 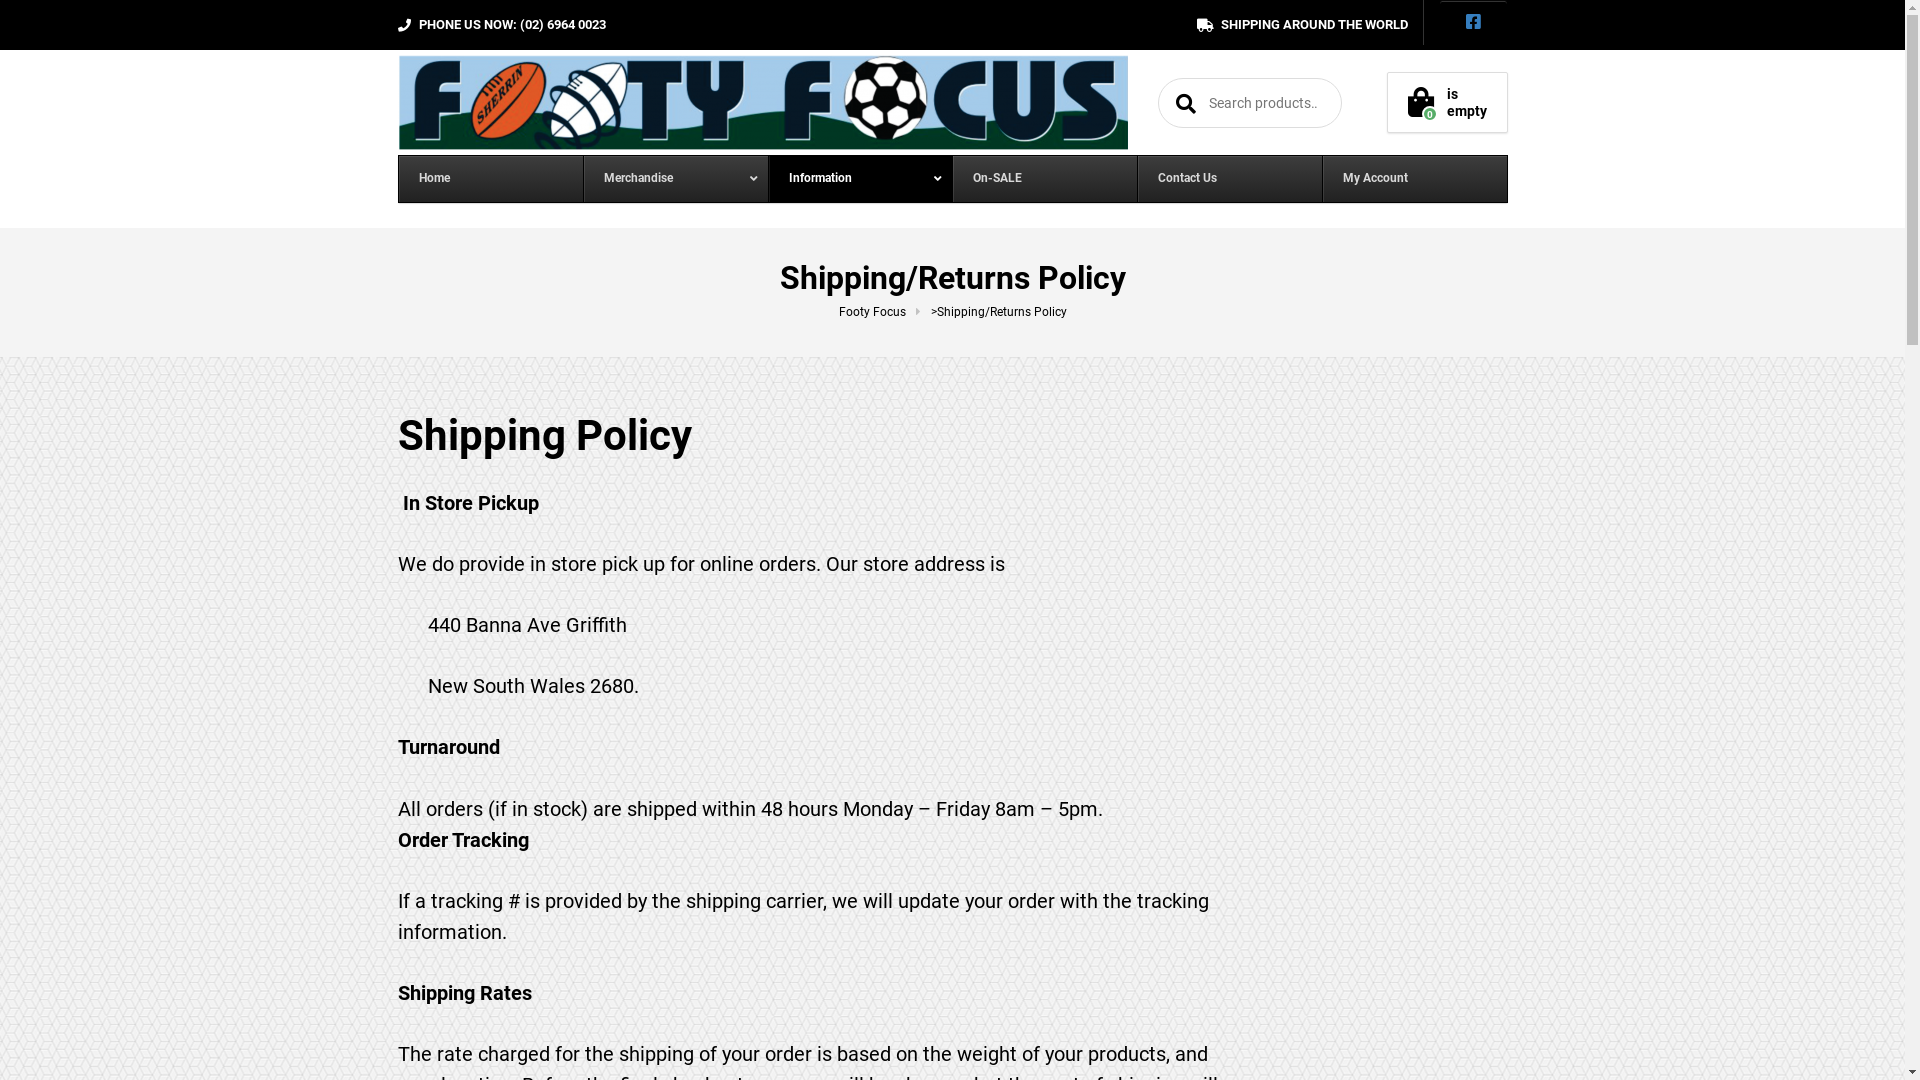 What do you see at coordinates (1230, 178) in the screenshot?
I see `Contact Us` at bounding box center [1230, 178].